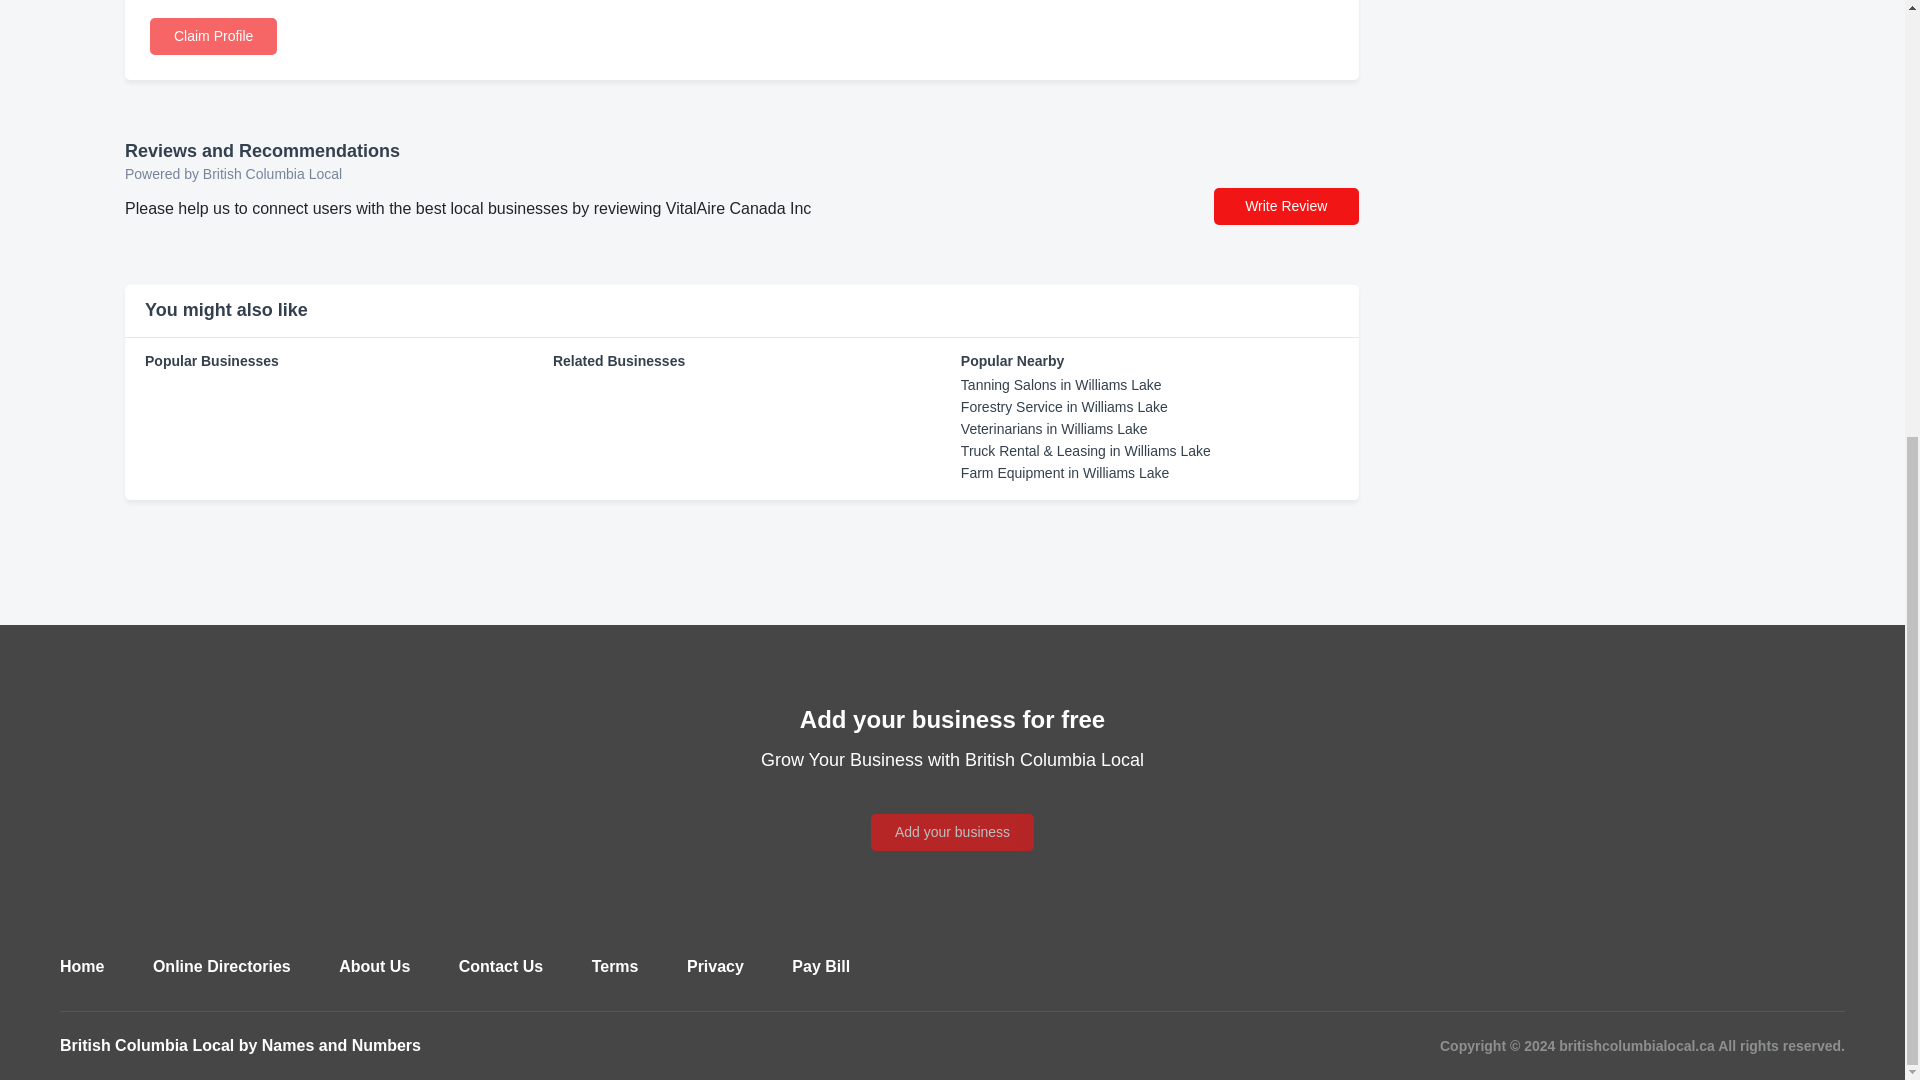  I want to click on Pay Bill, so click(820, 966).